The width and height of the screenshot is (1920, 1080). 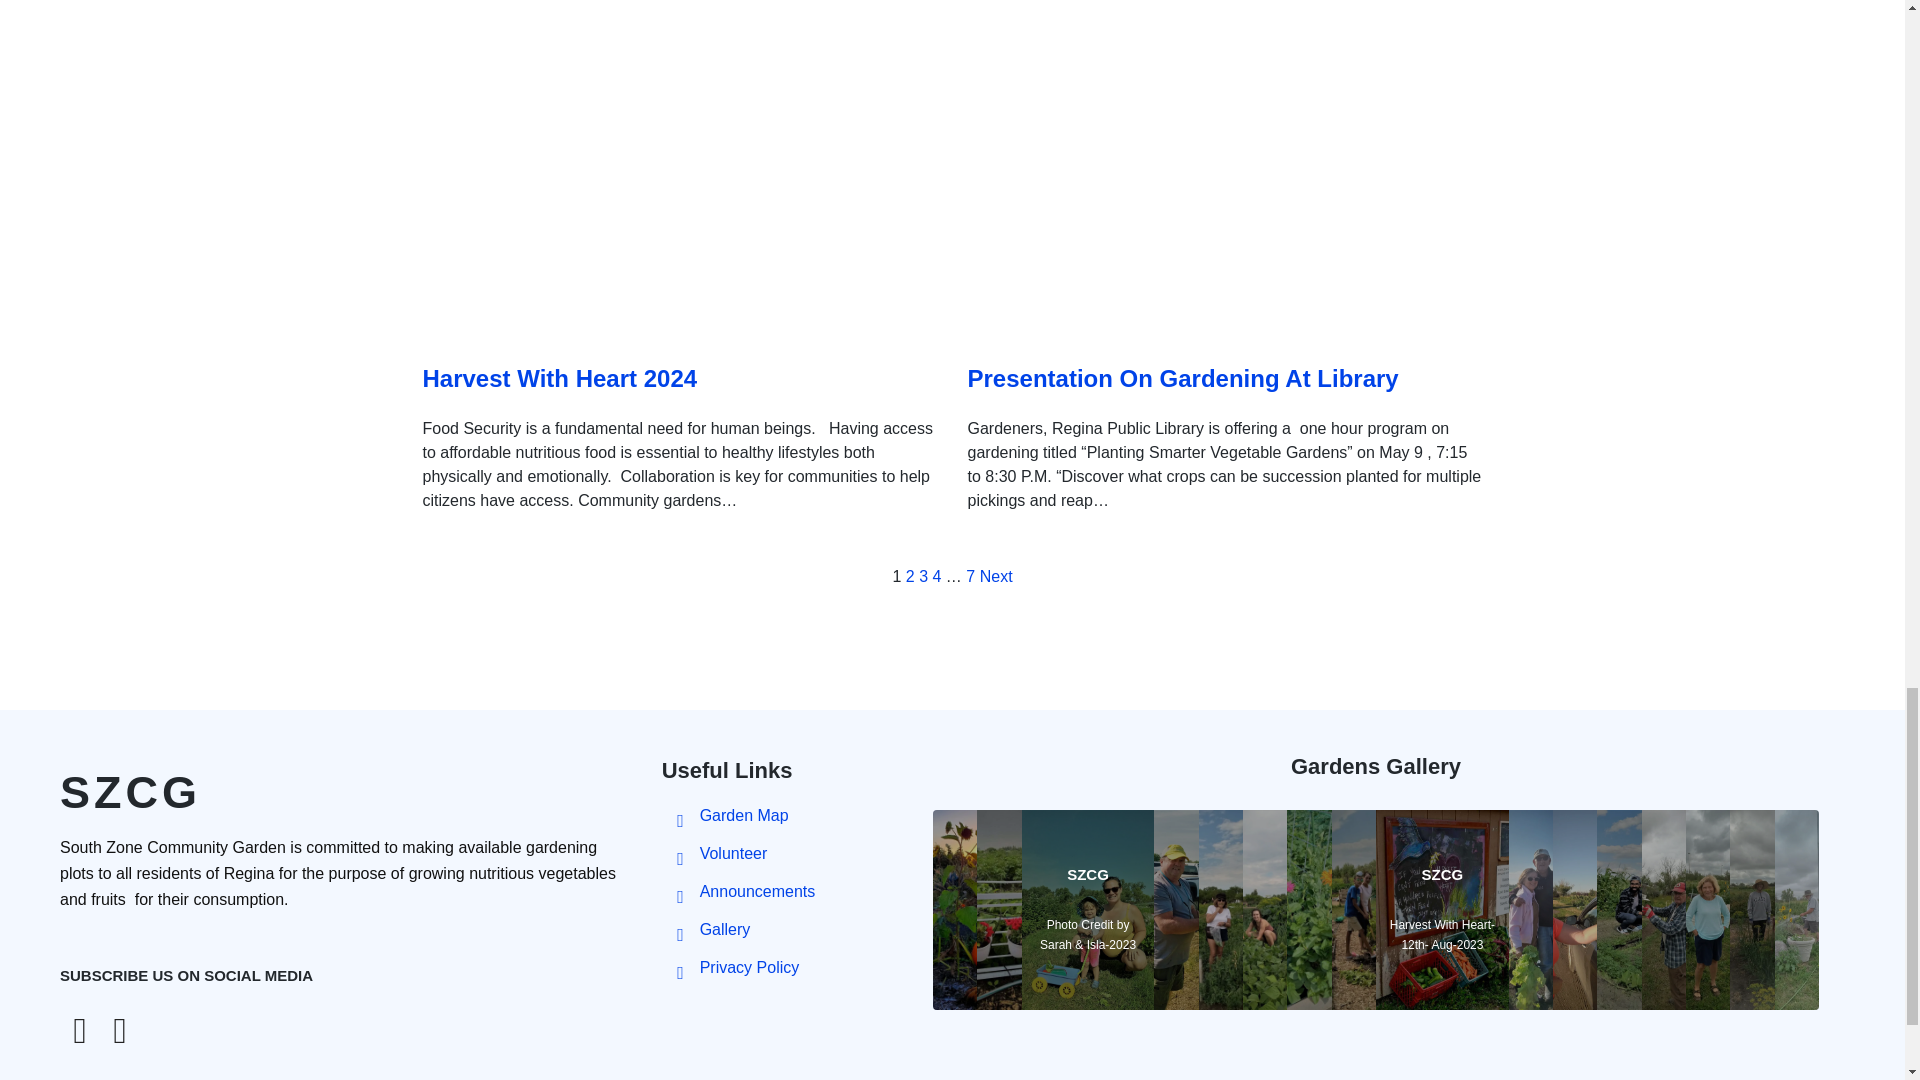 What do you see at coordinates (1183, 378) in the screenshot?
I see `Presentation On Gardening At Library` at bounding box center [1183, 378].